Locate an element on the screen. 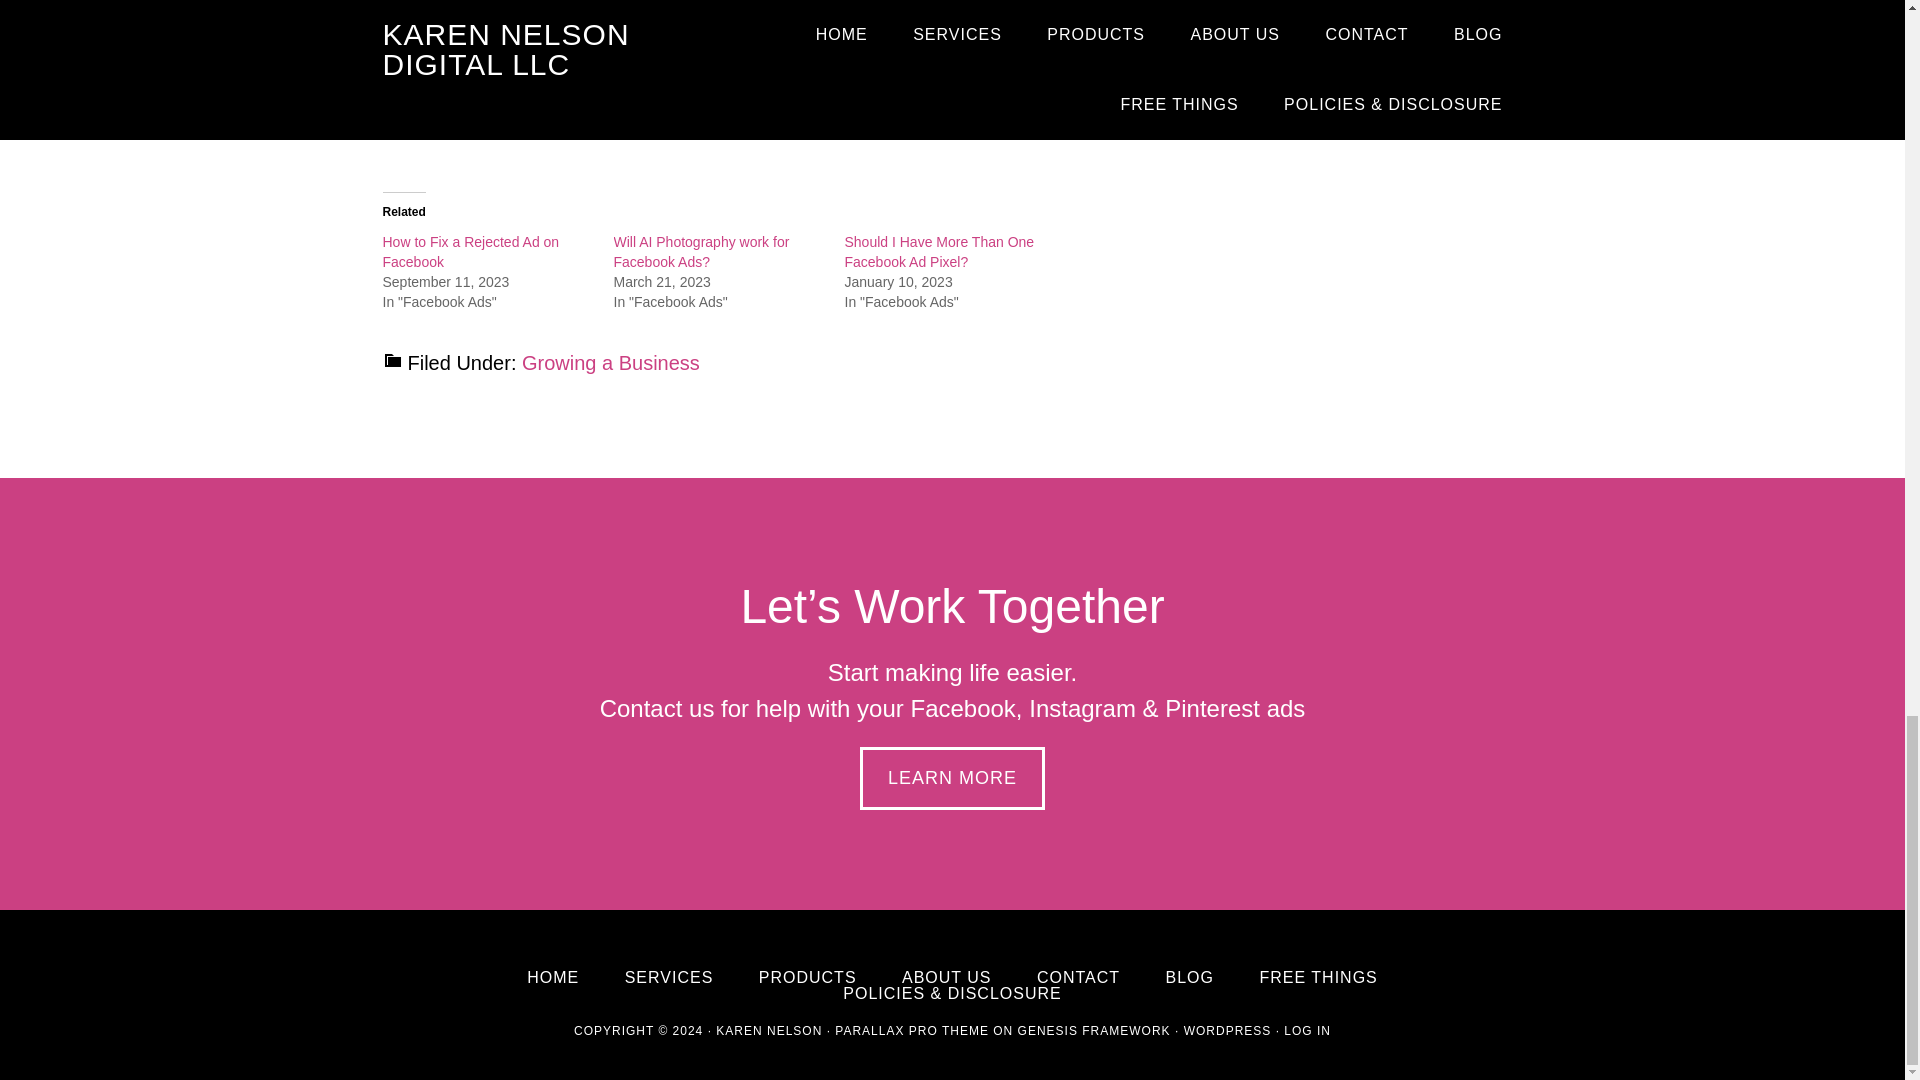 This screenshot has width=1920, height=1080. SERVICES is located at coordinates (670, 978).